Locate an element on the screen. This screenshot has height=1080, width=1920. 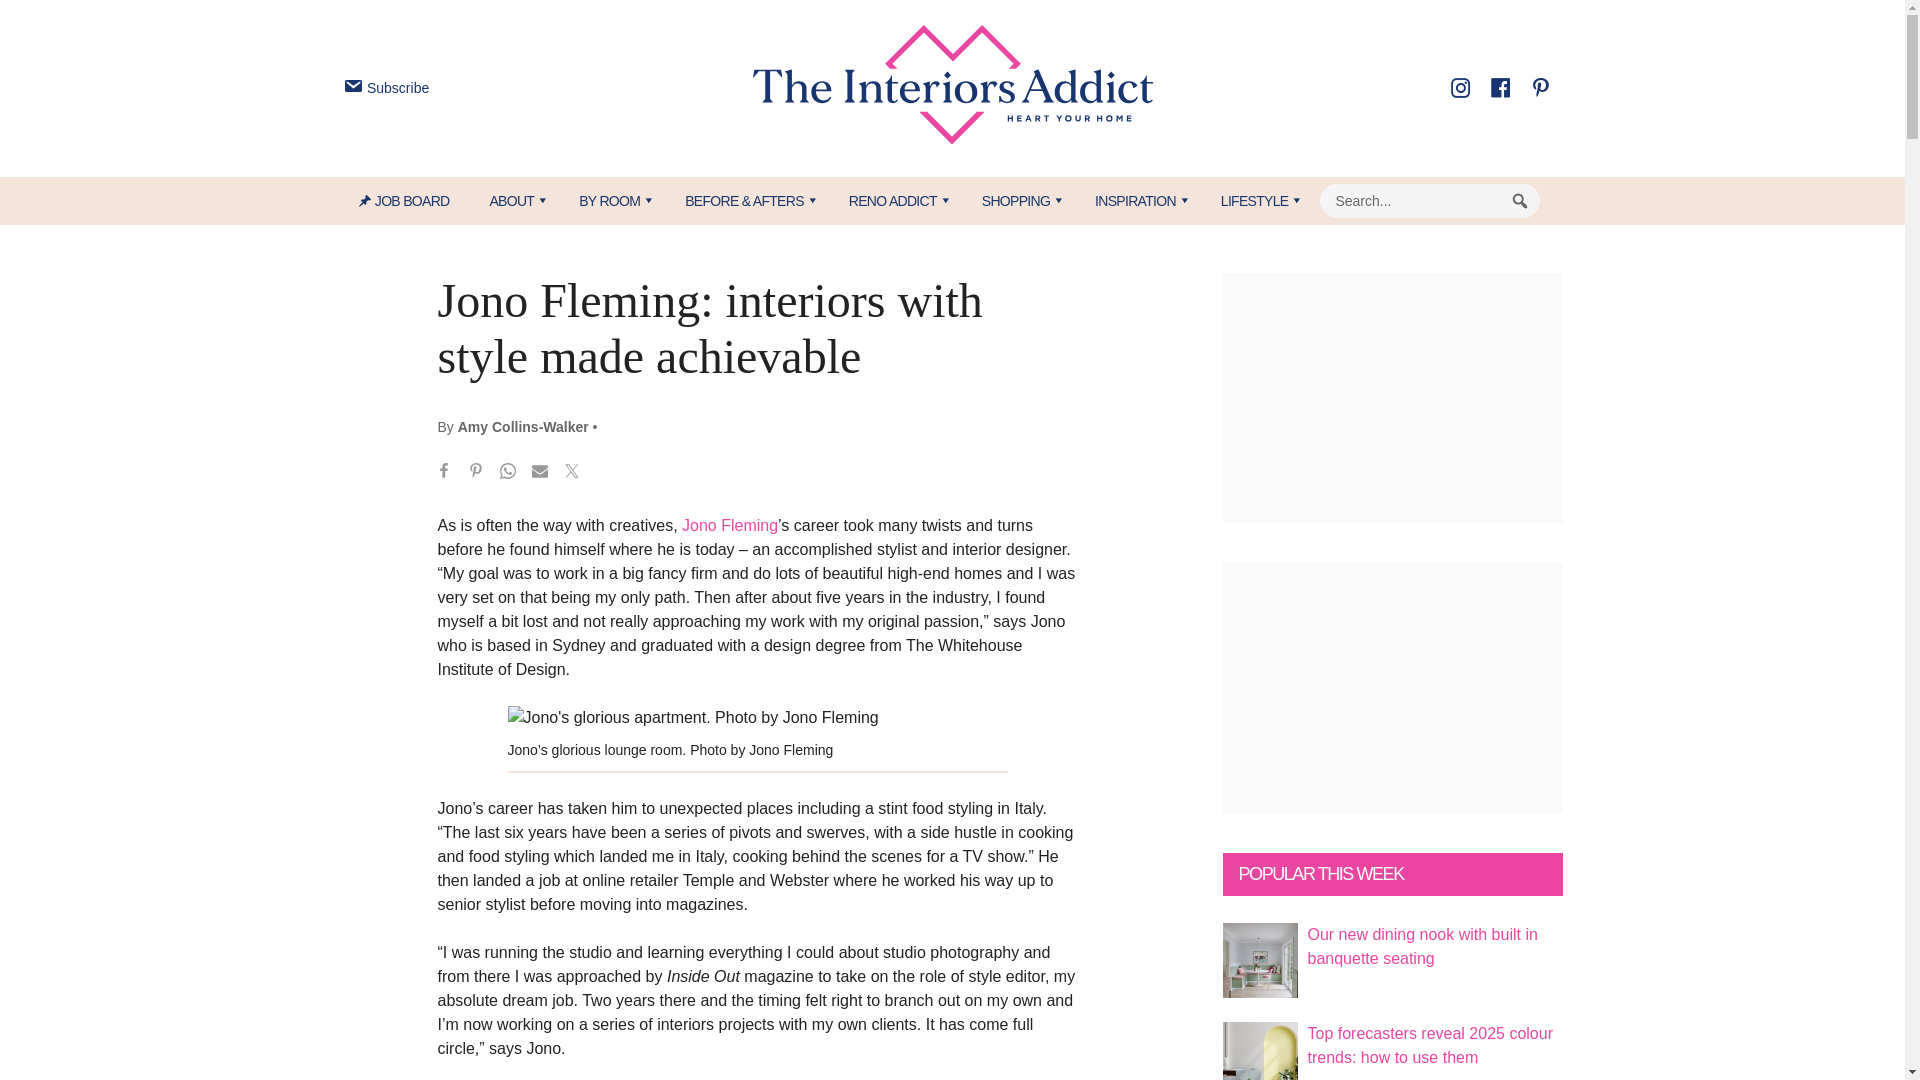
YES PLEASE! is located at coordinates (1046, 388).